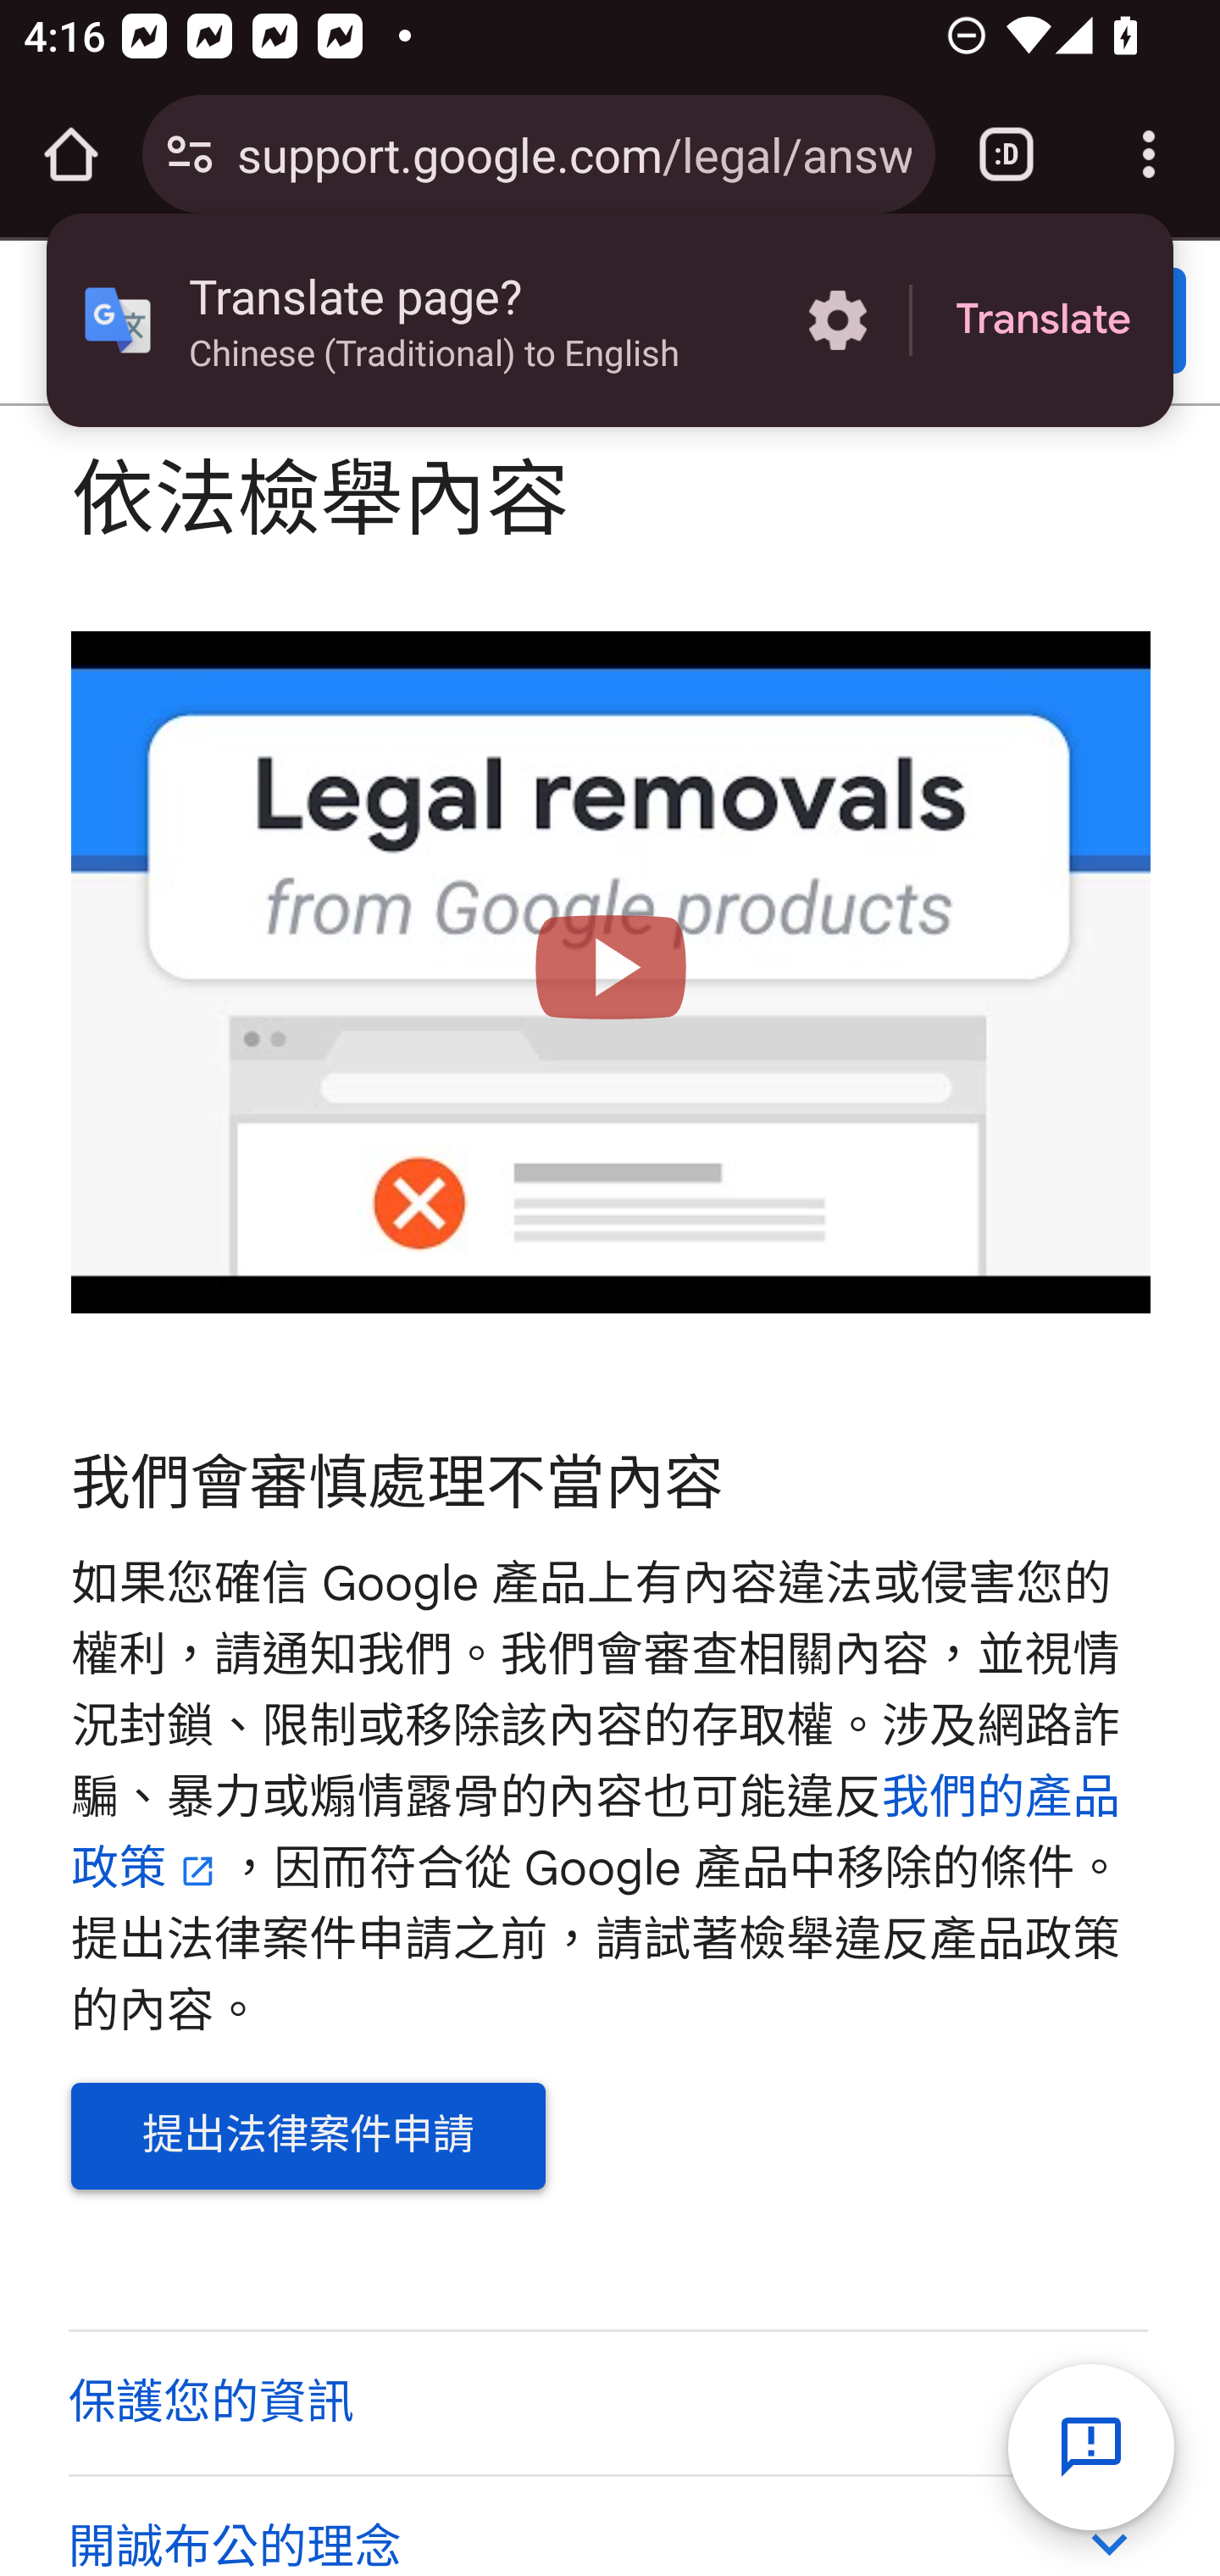 Image resolution: width=1220 pixels, height=2576 pixels. I want to click on Open the home page, so click(71, 154).